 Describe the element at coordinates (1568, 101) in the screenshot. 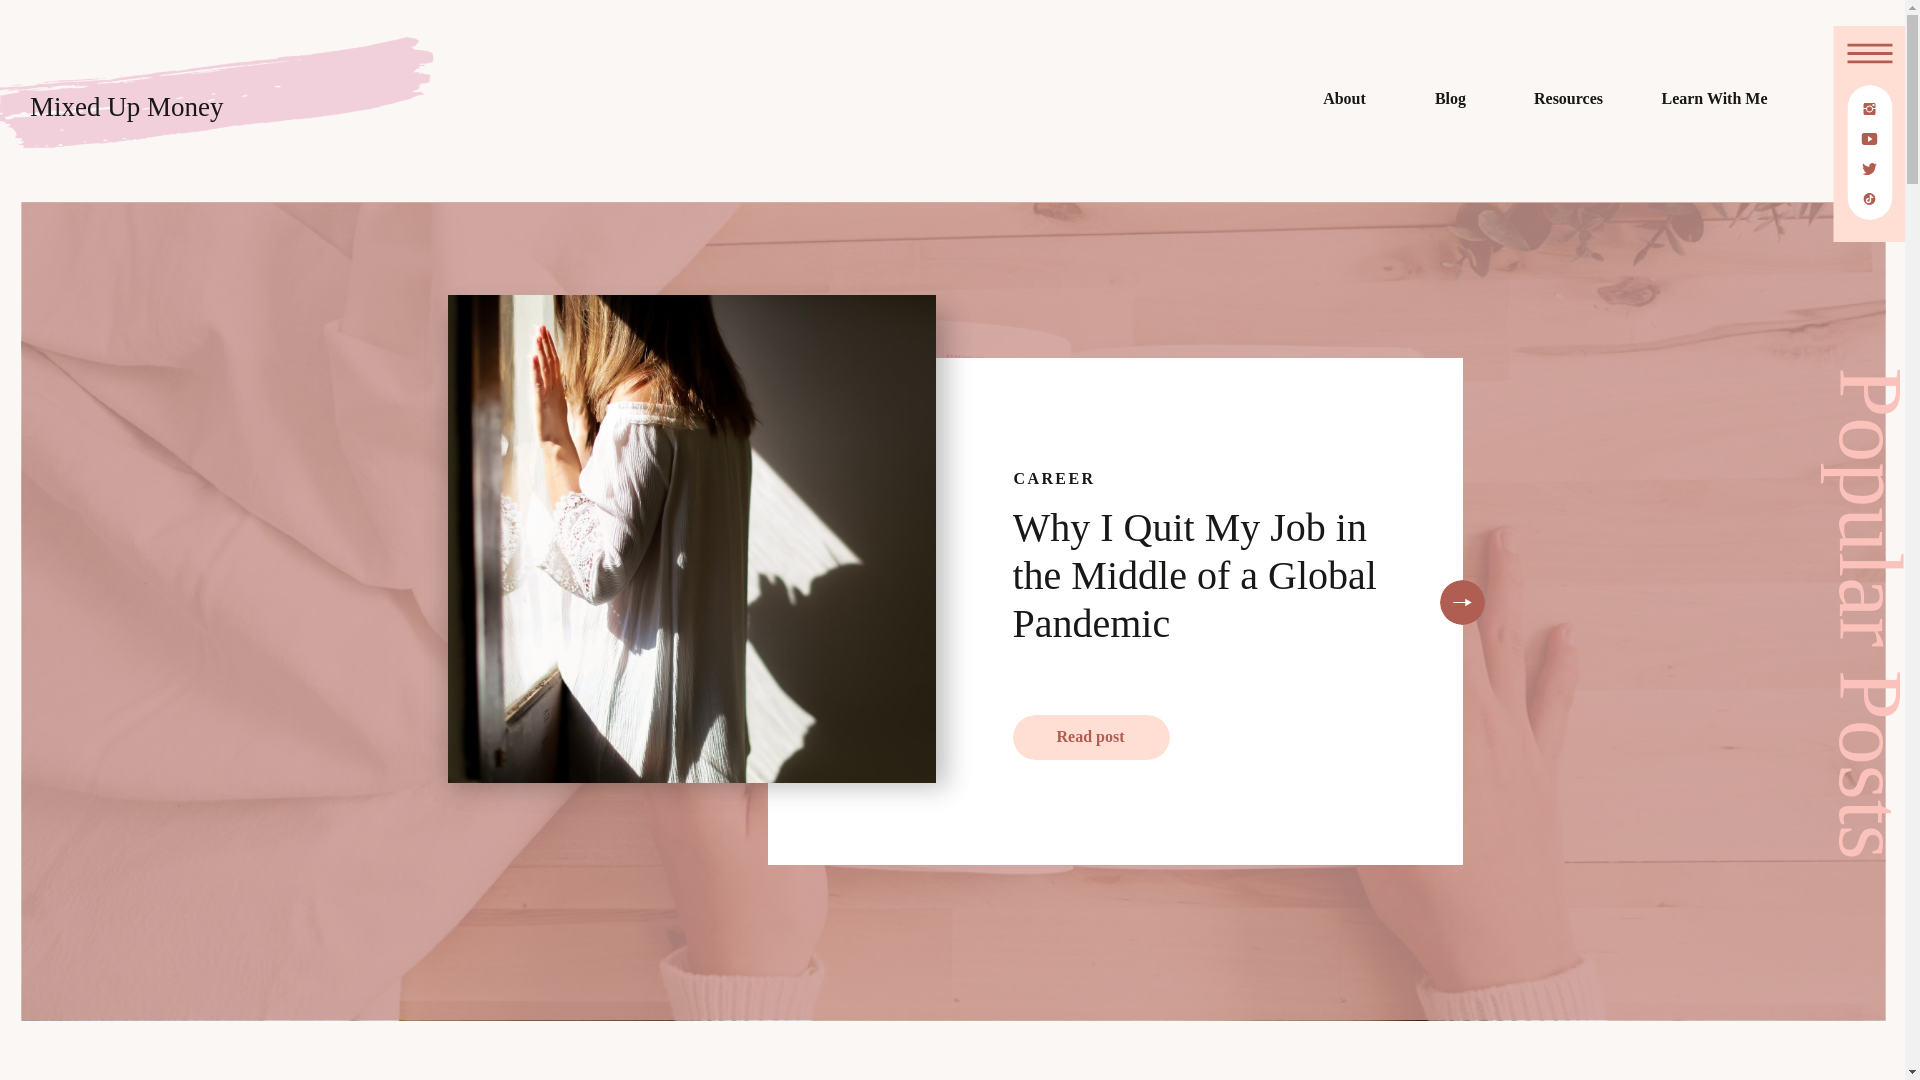

I see `Resources` at that location.